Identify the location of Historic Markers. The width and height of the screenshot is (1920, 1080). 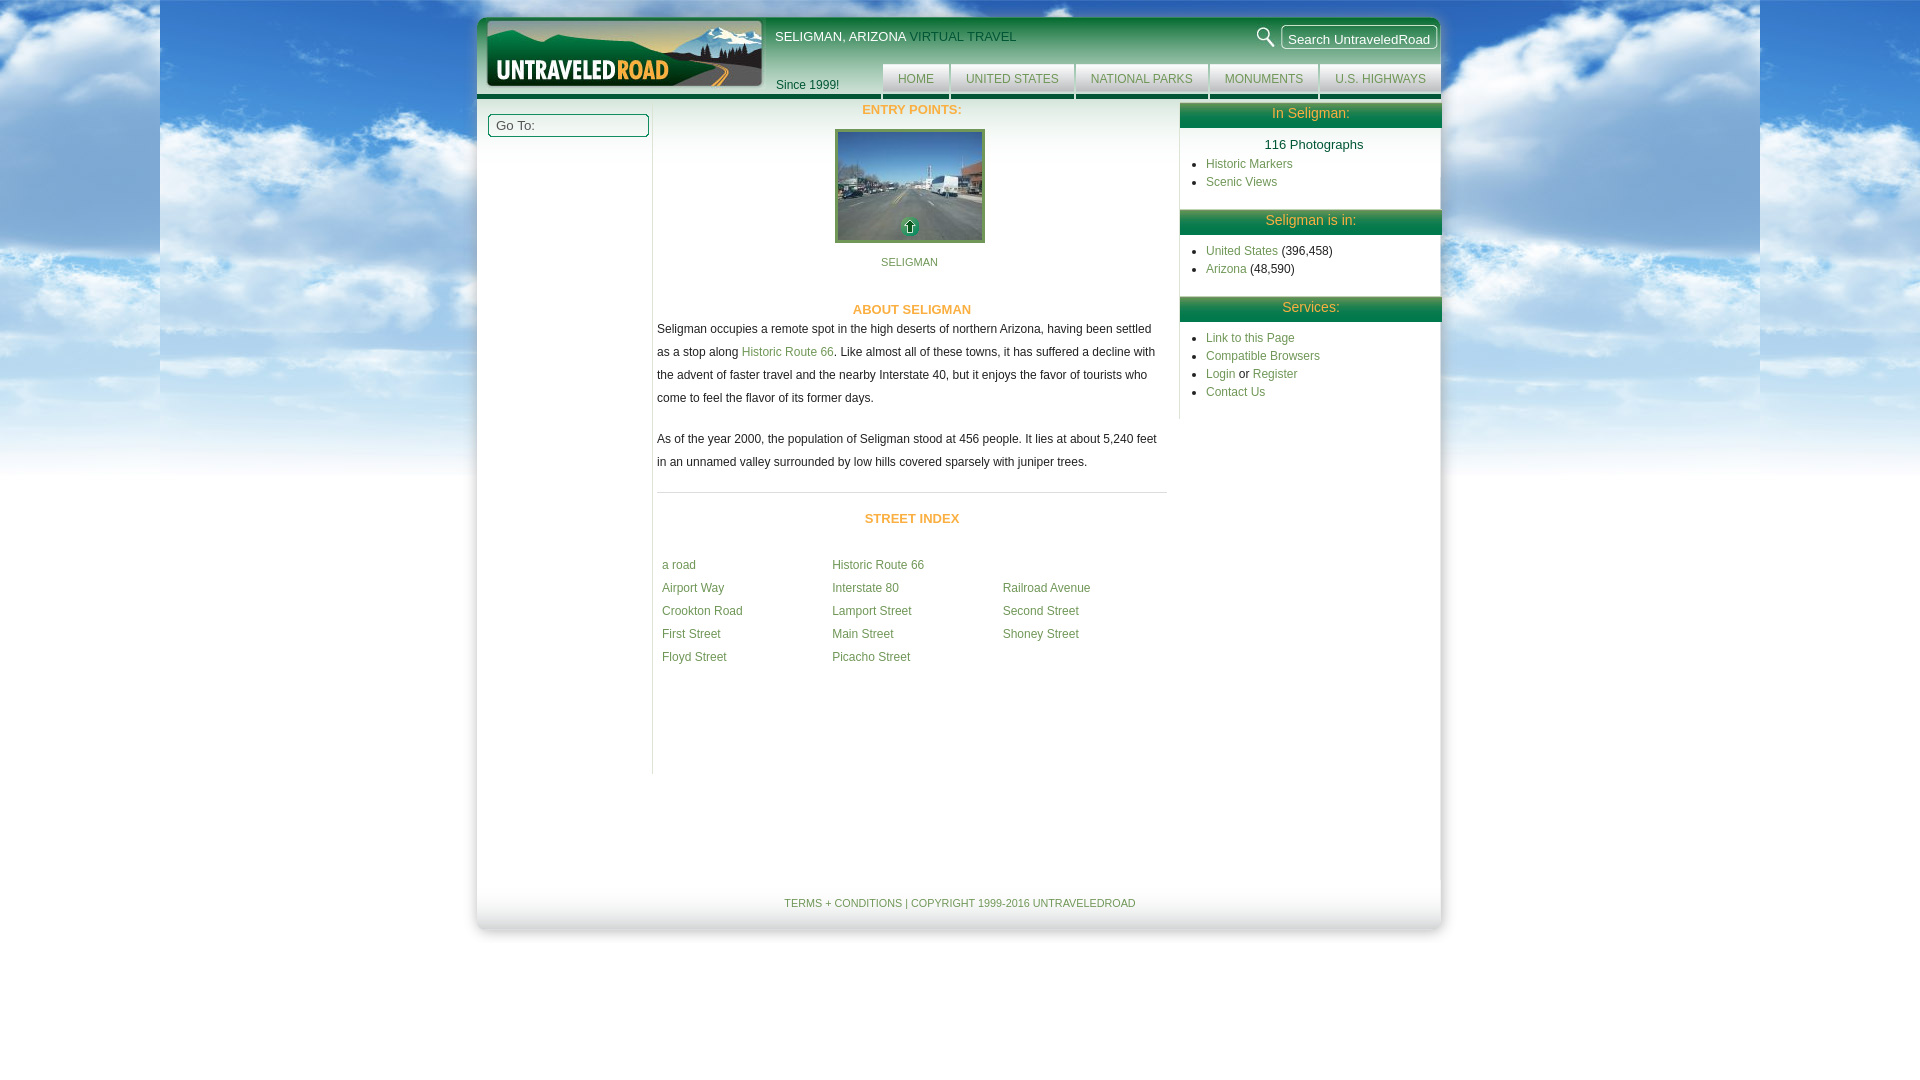
(1248, 162).